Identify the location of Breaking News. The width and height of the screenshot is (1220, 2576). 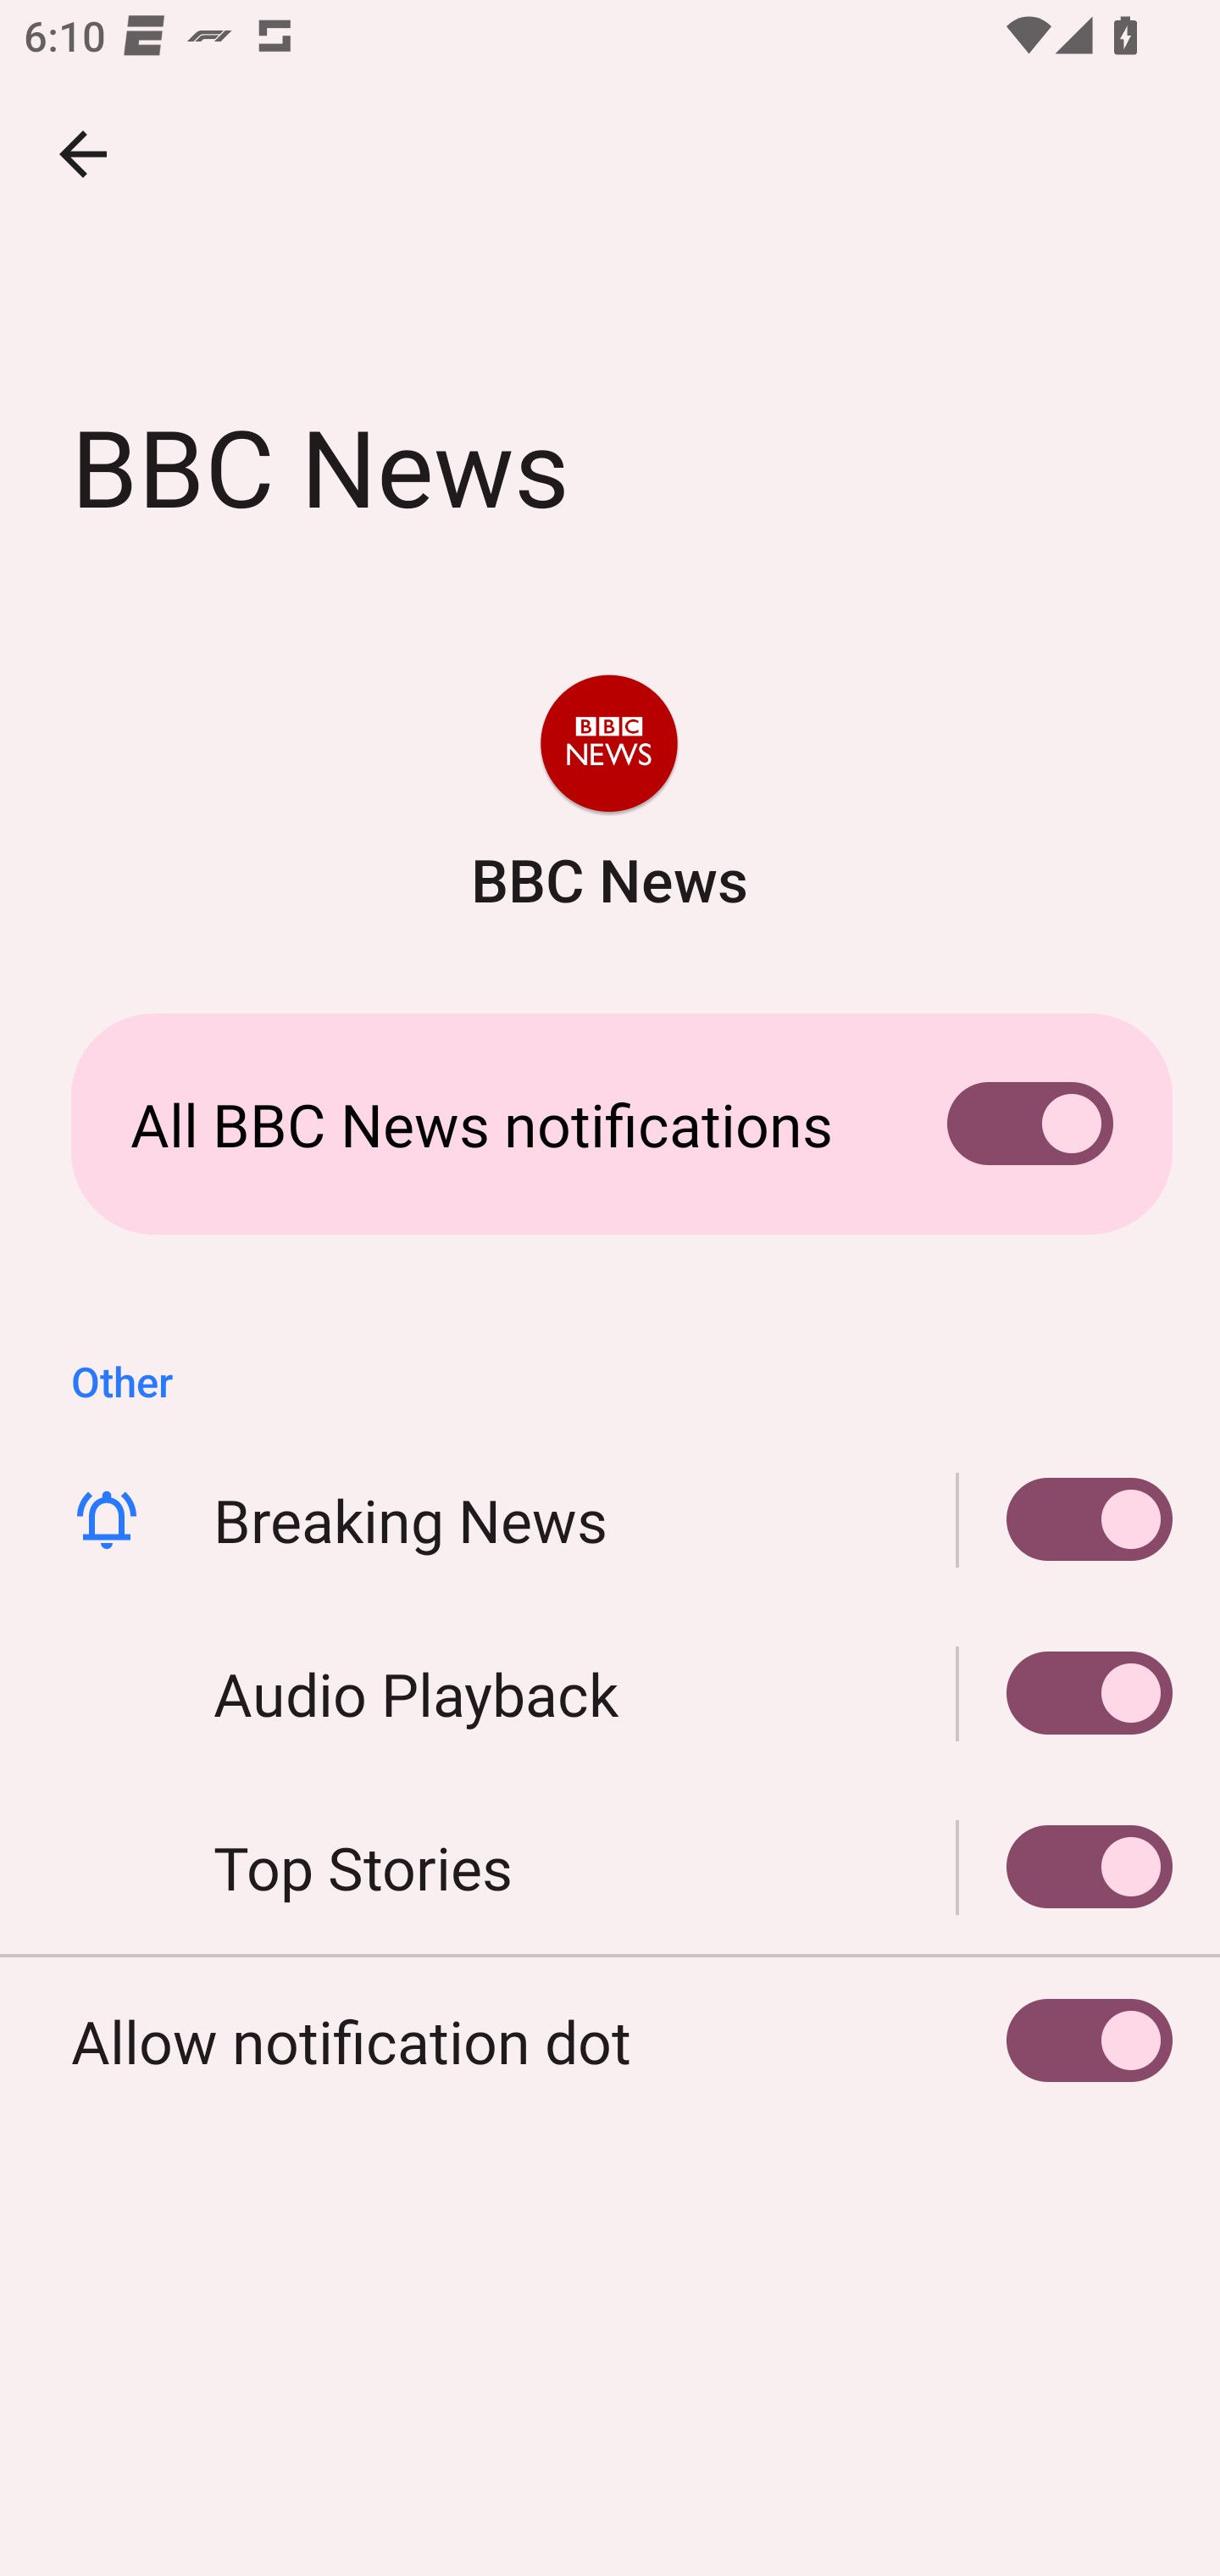
(1065, 1519).